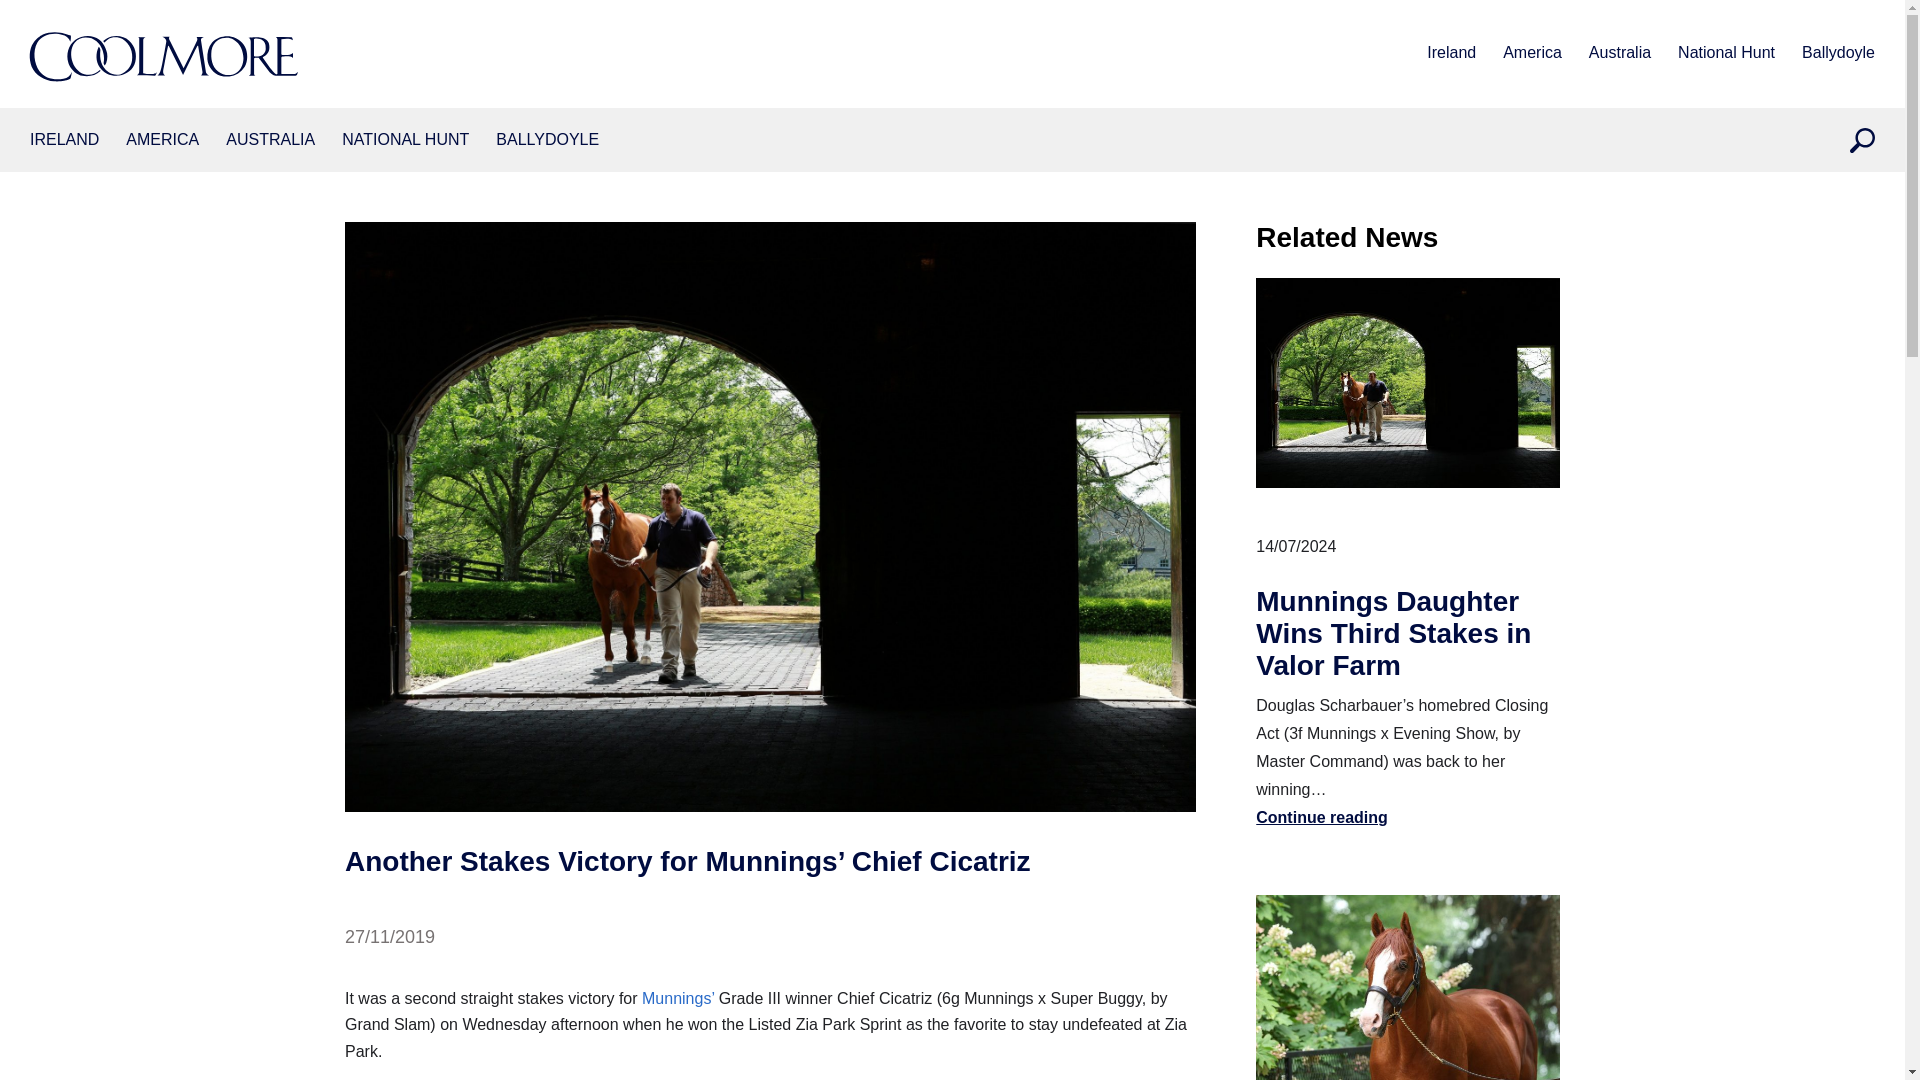 This screenshot has width=1920, height=1080. I want to click on Ballydoyle, so click(1838, 54).